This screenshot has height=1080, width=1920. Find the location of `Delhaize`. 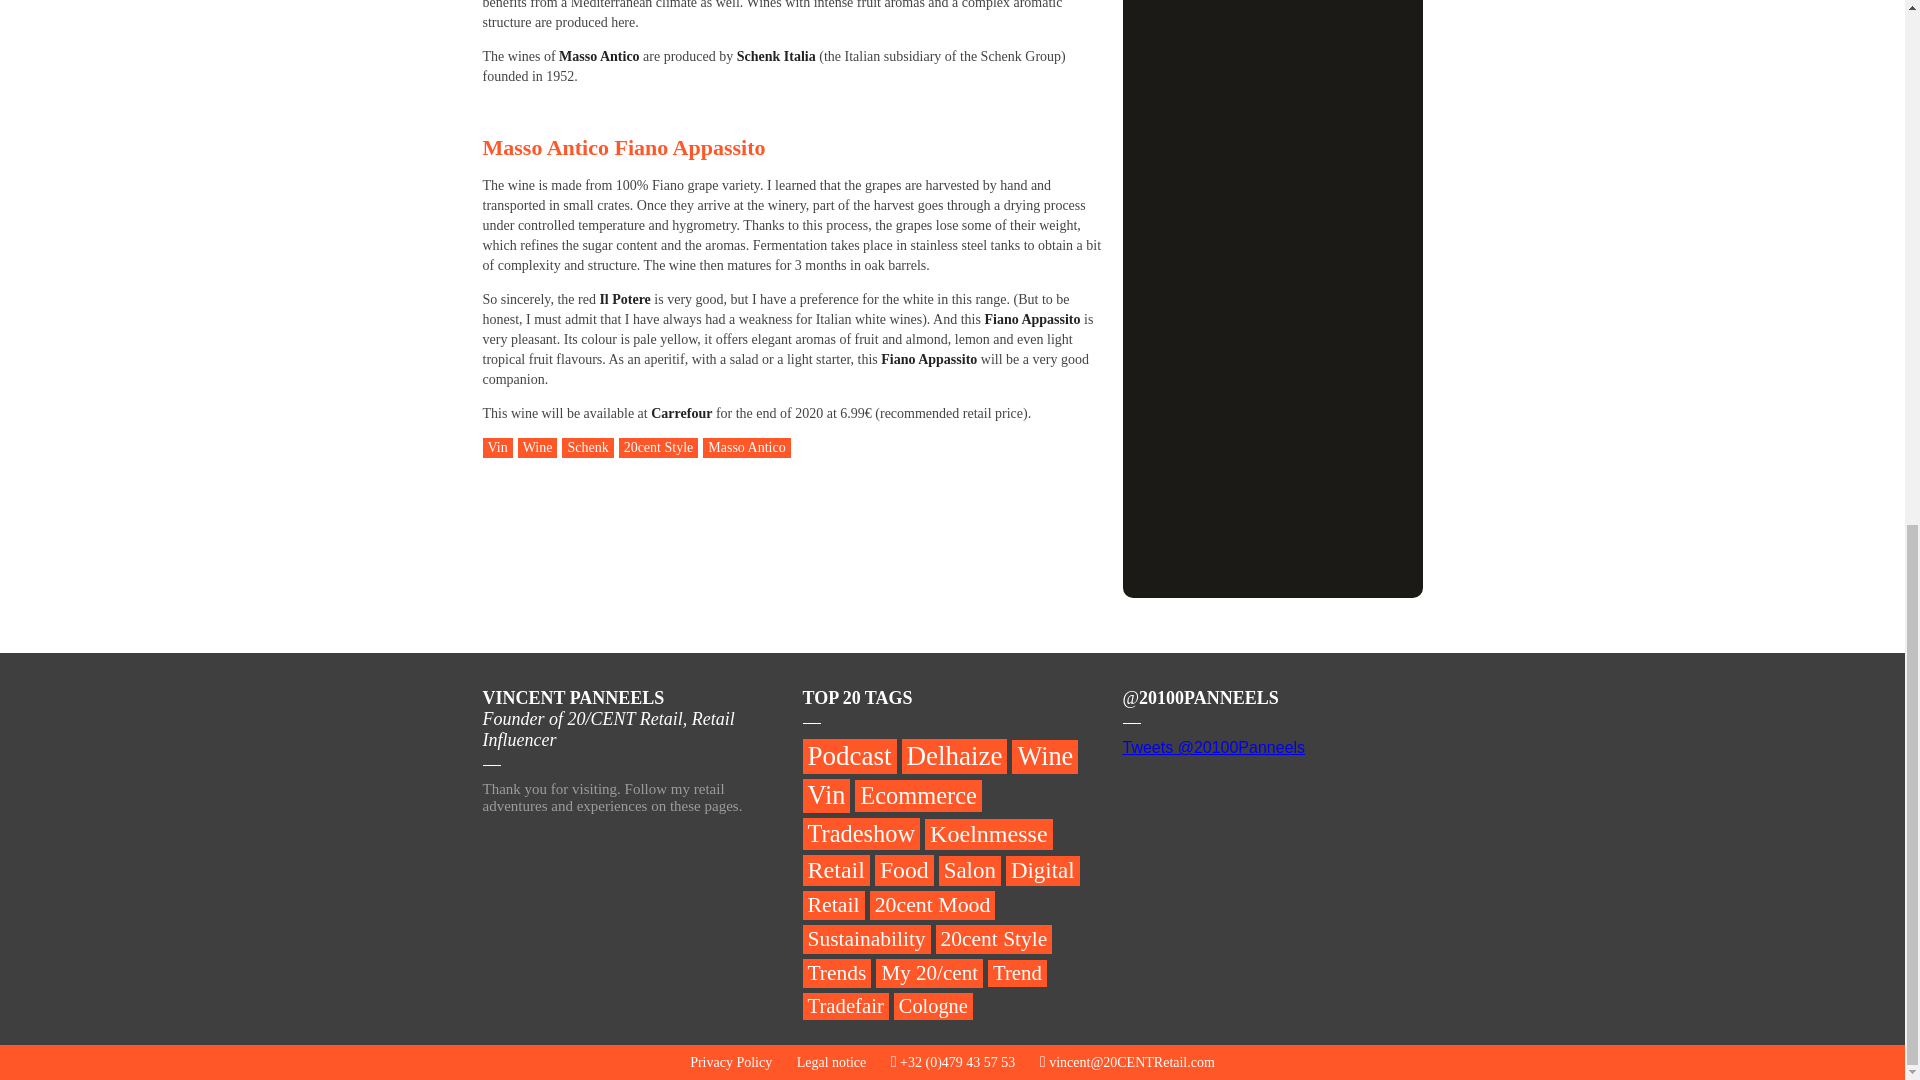

Delhaize is located at coordinates (955, 756).